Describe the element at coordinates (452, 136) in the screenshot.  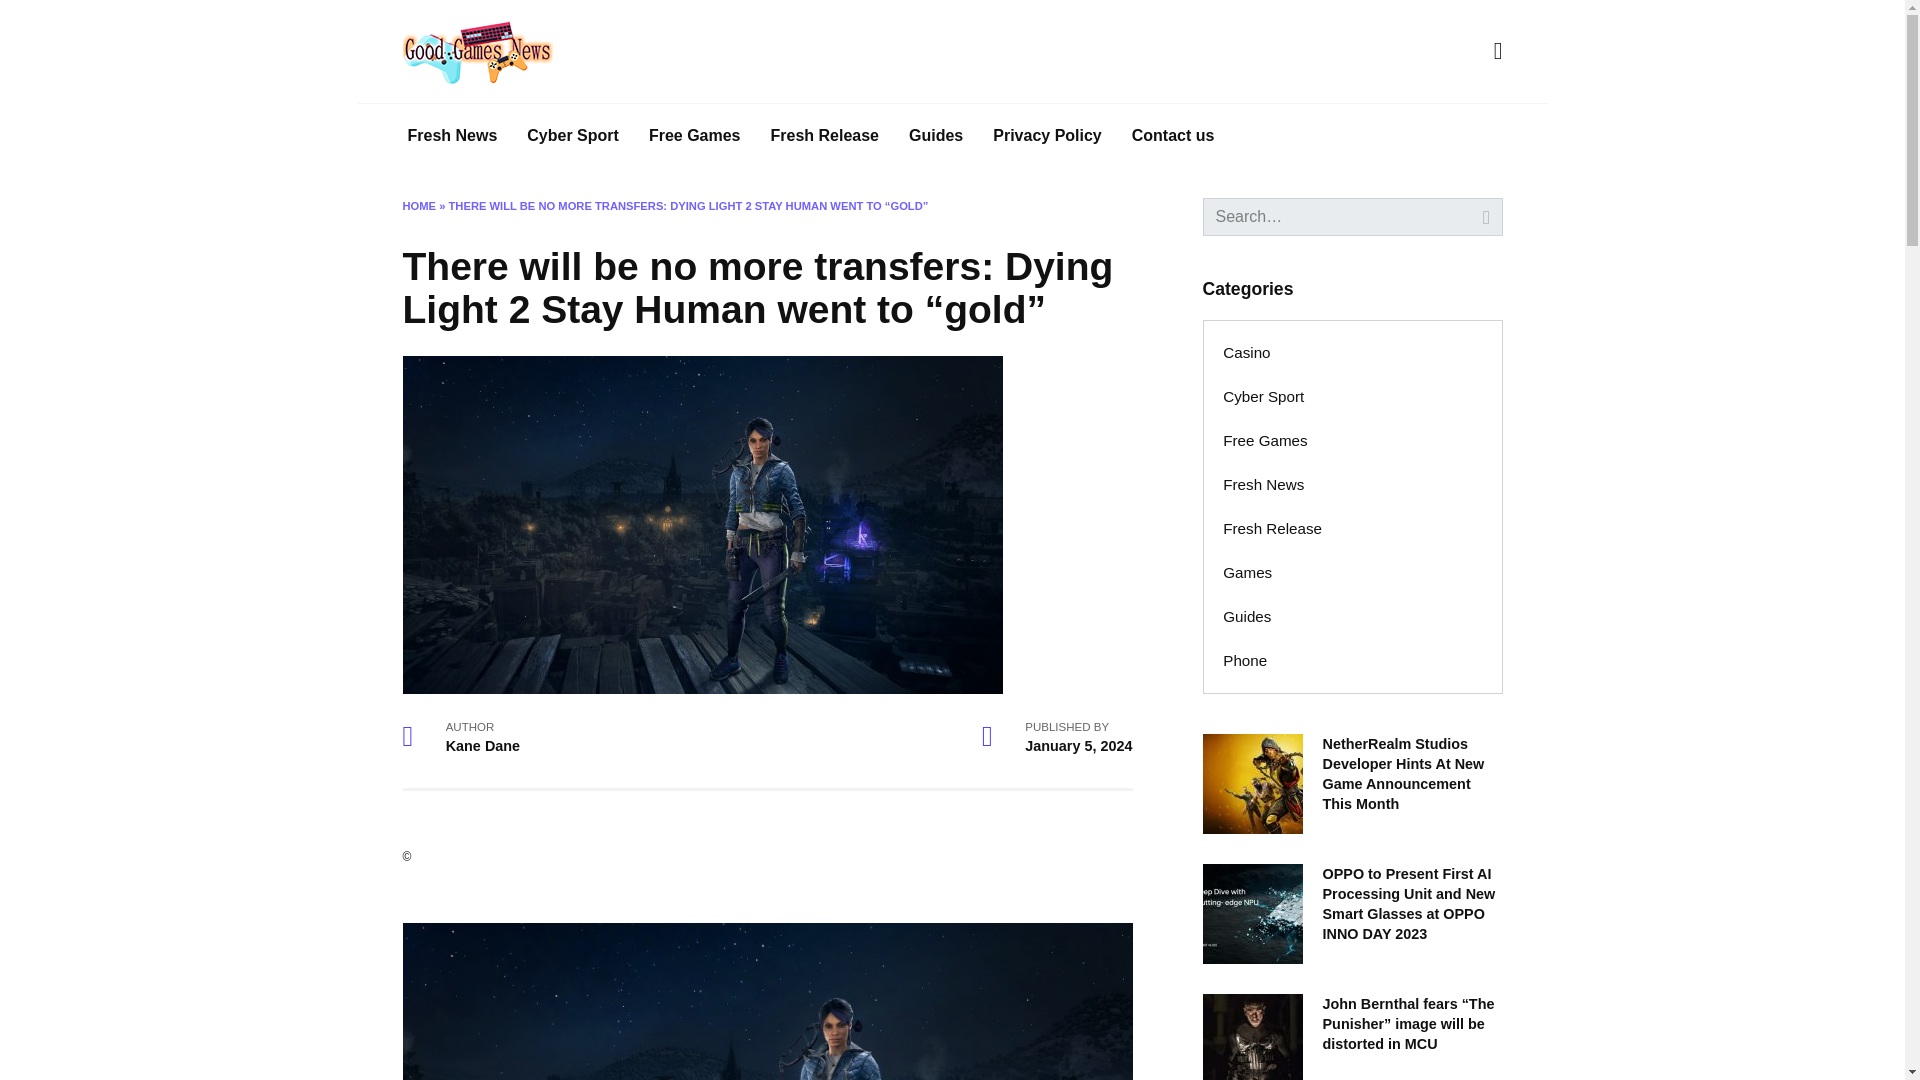
I see `Fresh News` at that location.